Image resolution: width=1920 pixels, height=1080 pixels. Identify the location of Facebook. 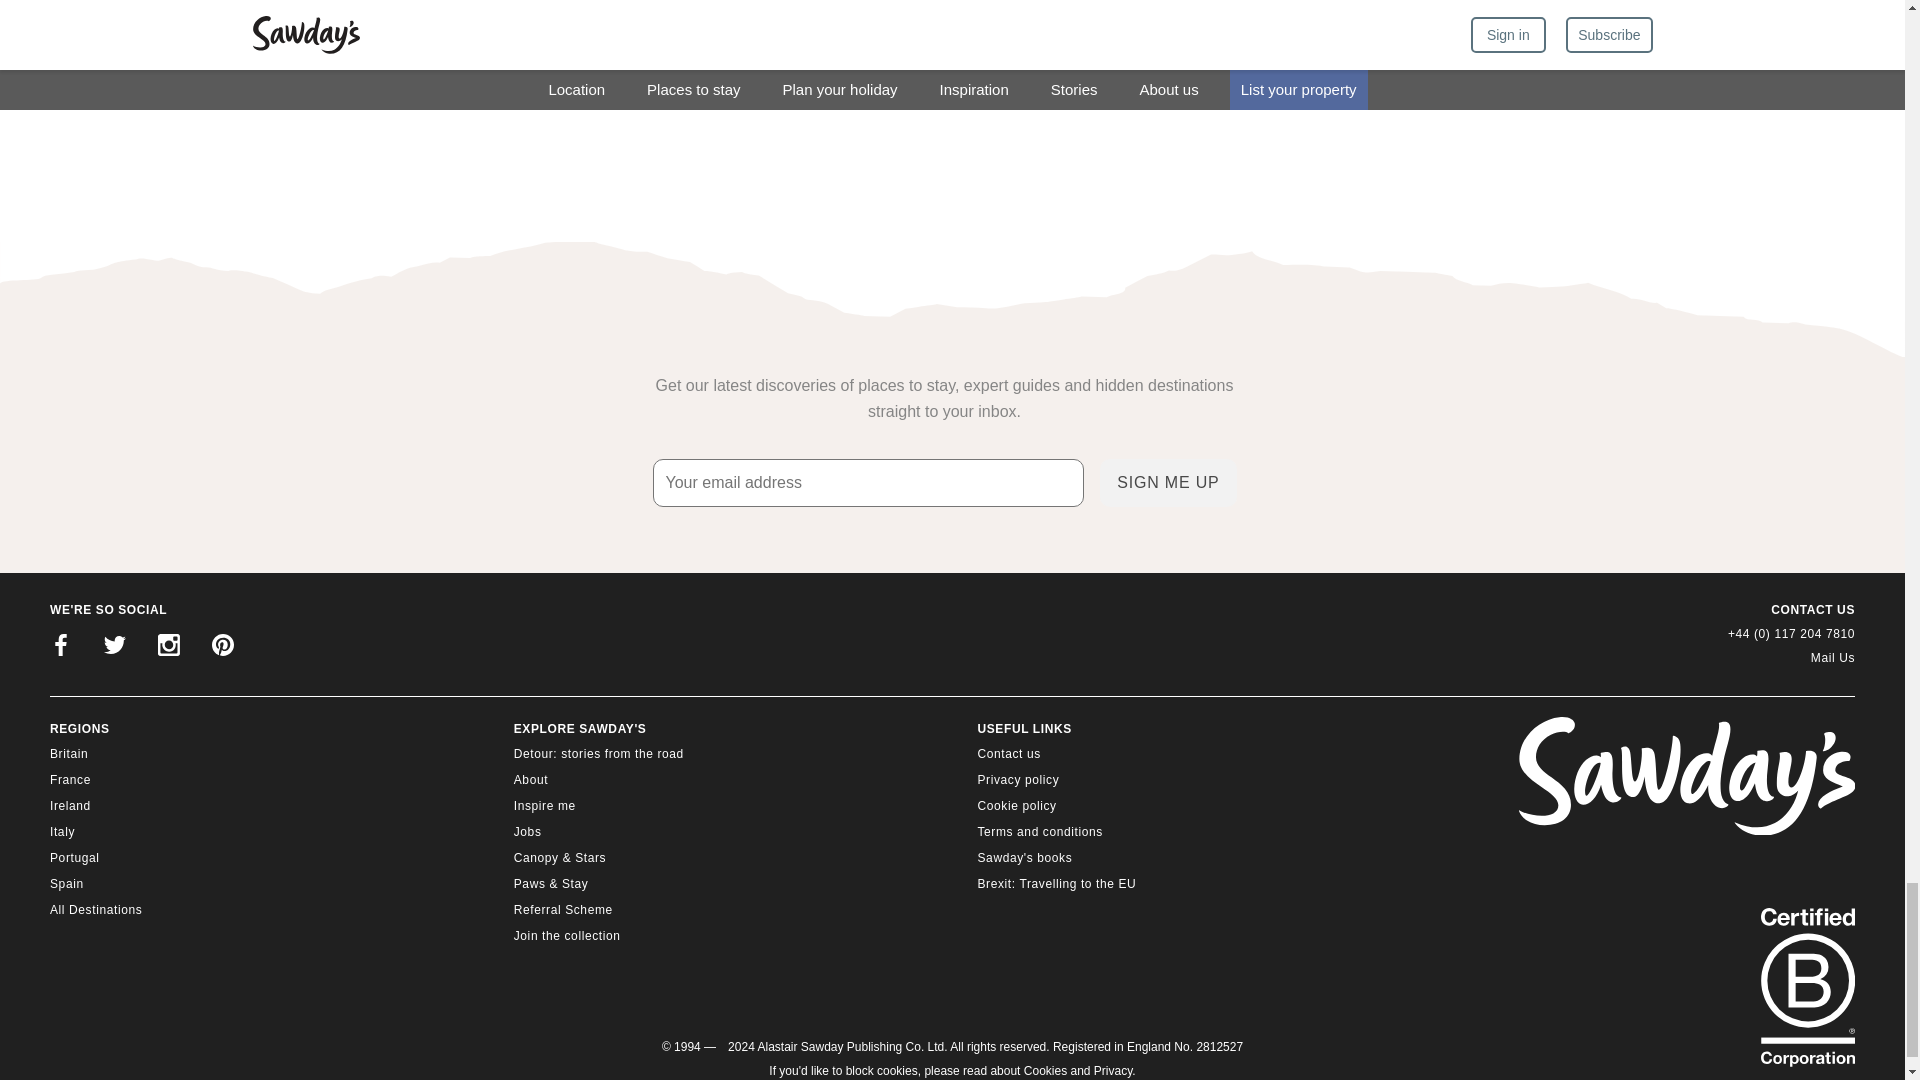
(61, 648).